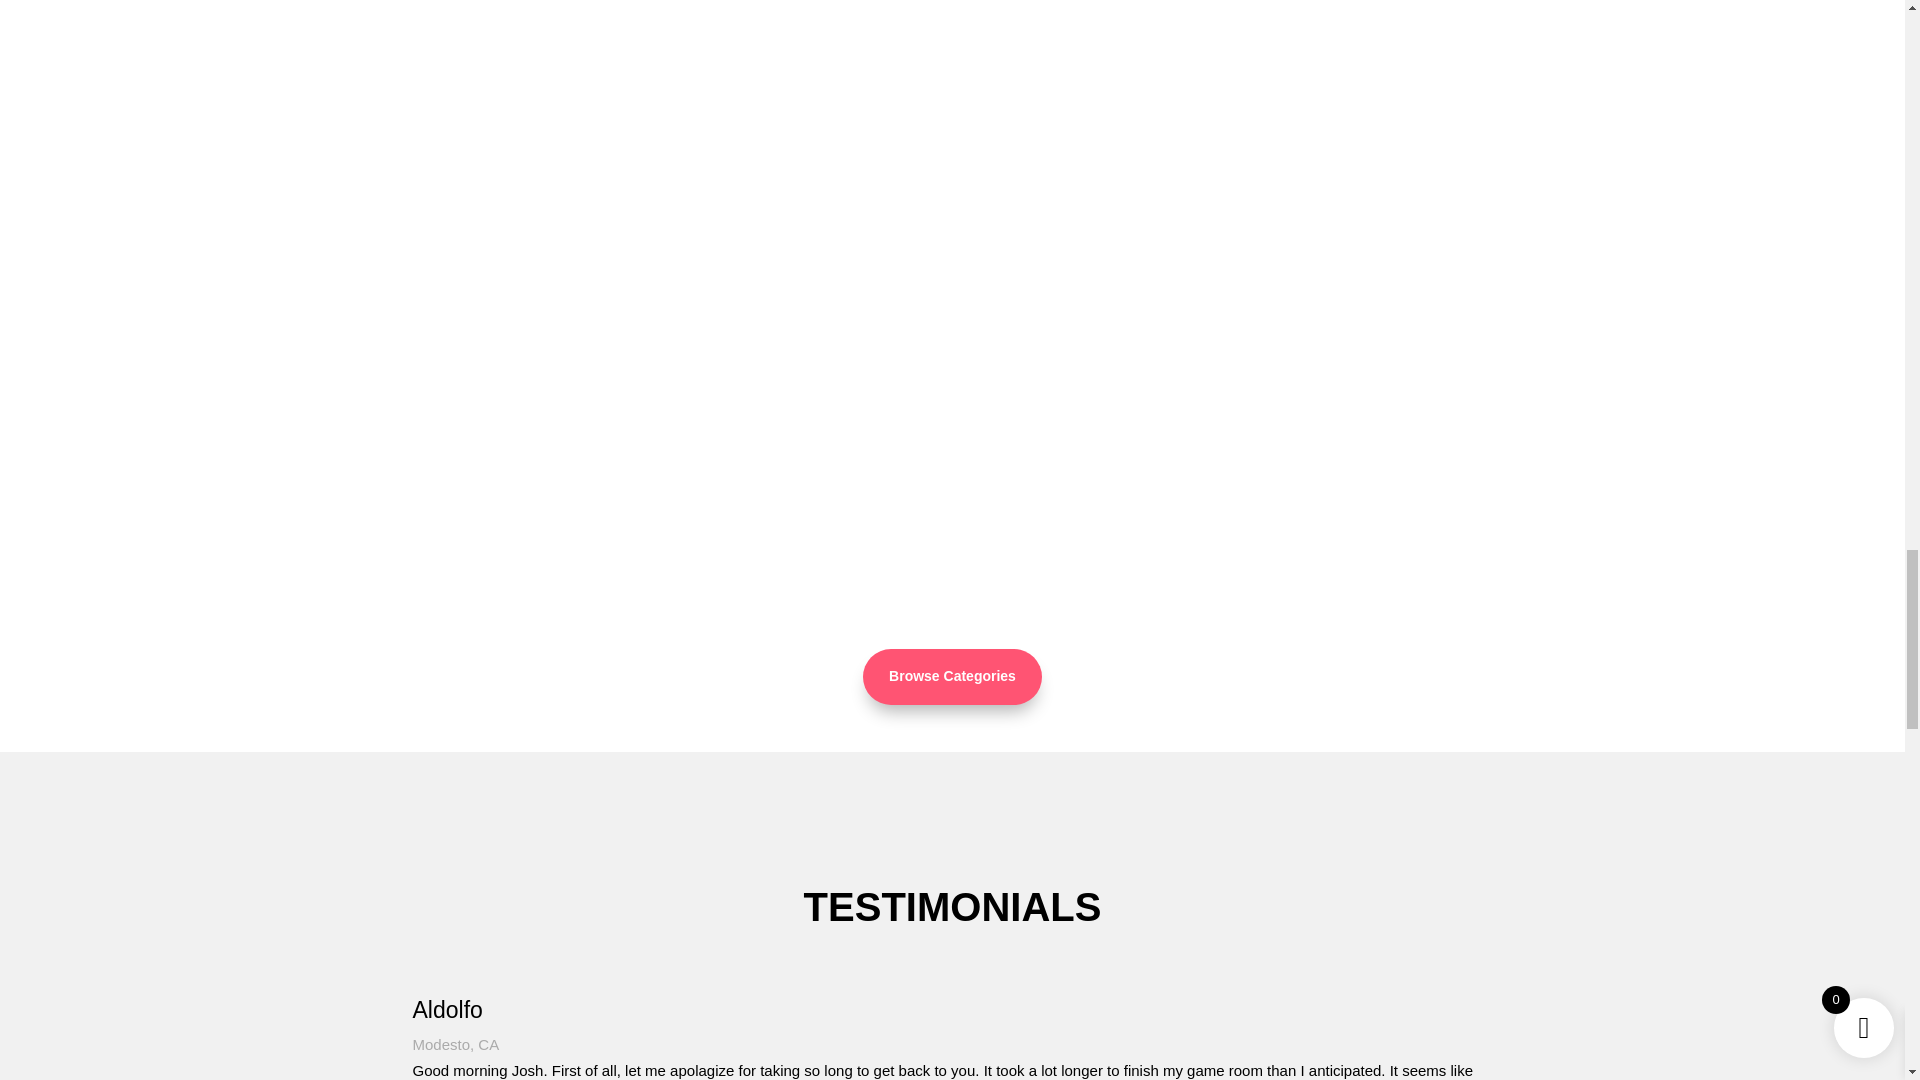  What do you see at coordinates (952, 677) in the screenshot?
I see `Browse Categories` at bounding box center [952, 677].